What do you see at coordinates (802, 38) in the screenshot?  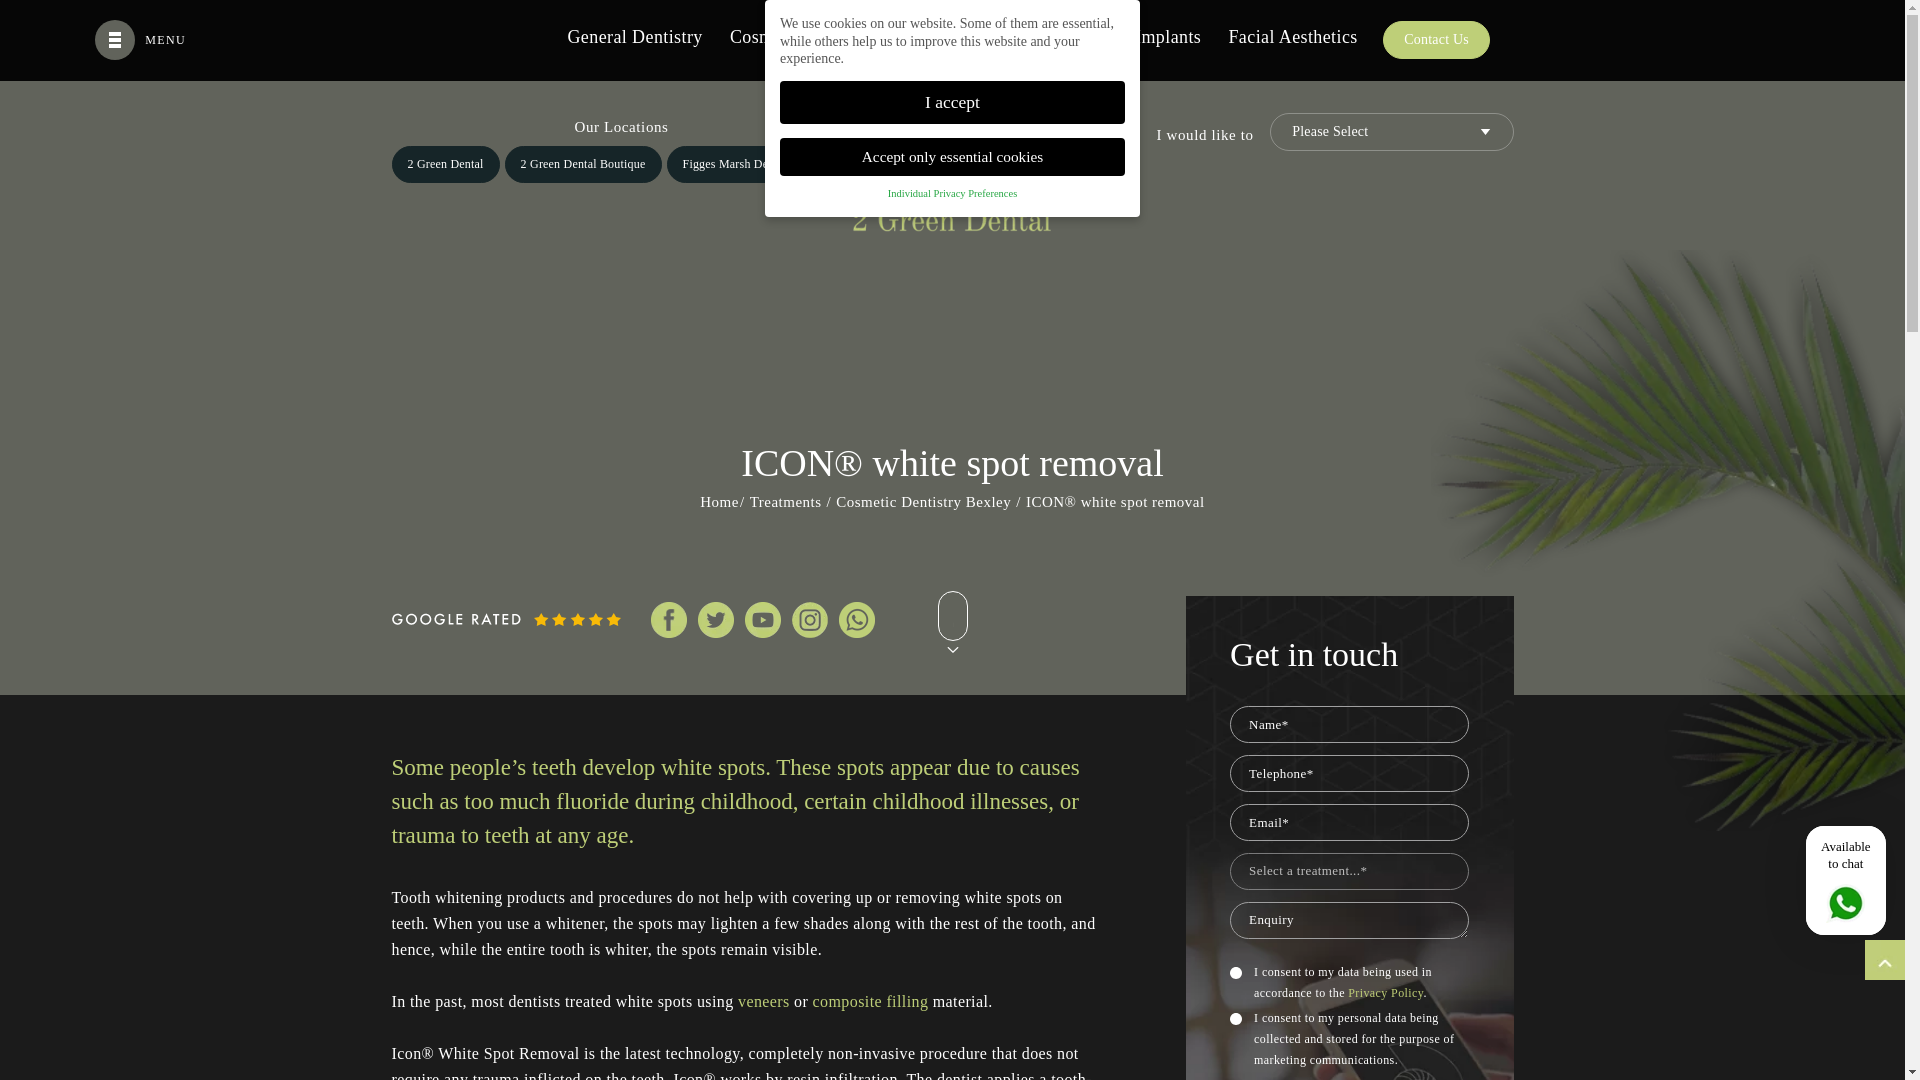 I see `Cosmetic Dentistry` at bounding box center [802, 38].